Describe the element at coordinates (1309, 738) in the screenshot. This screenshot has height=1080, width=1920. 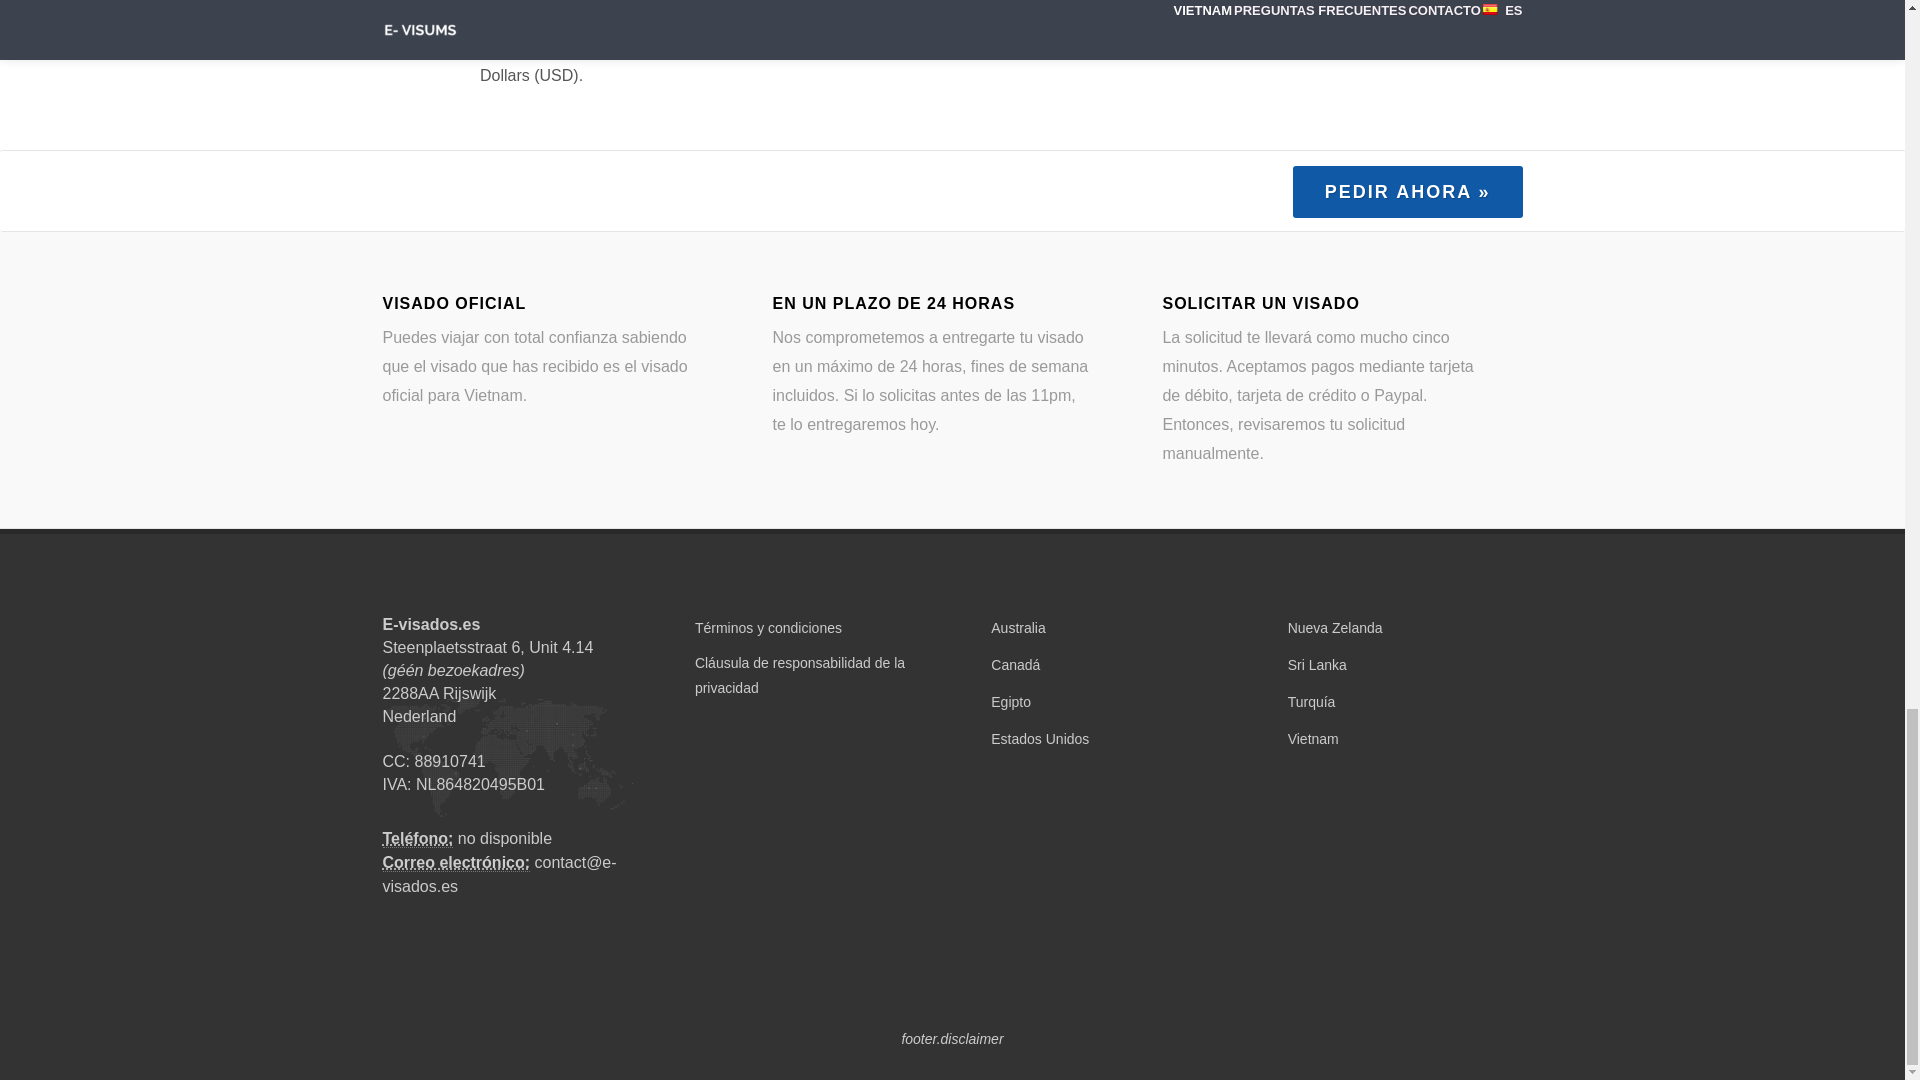
I see `Vietnam` at that location.